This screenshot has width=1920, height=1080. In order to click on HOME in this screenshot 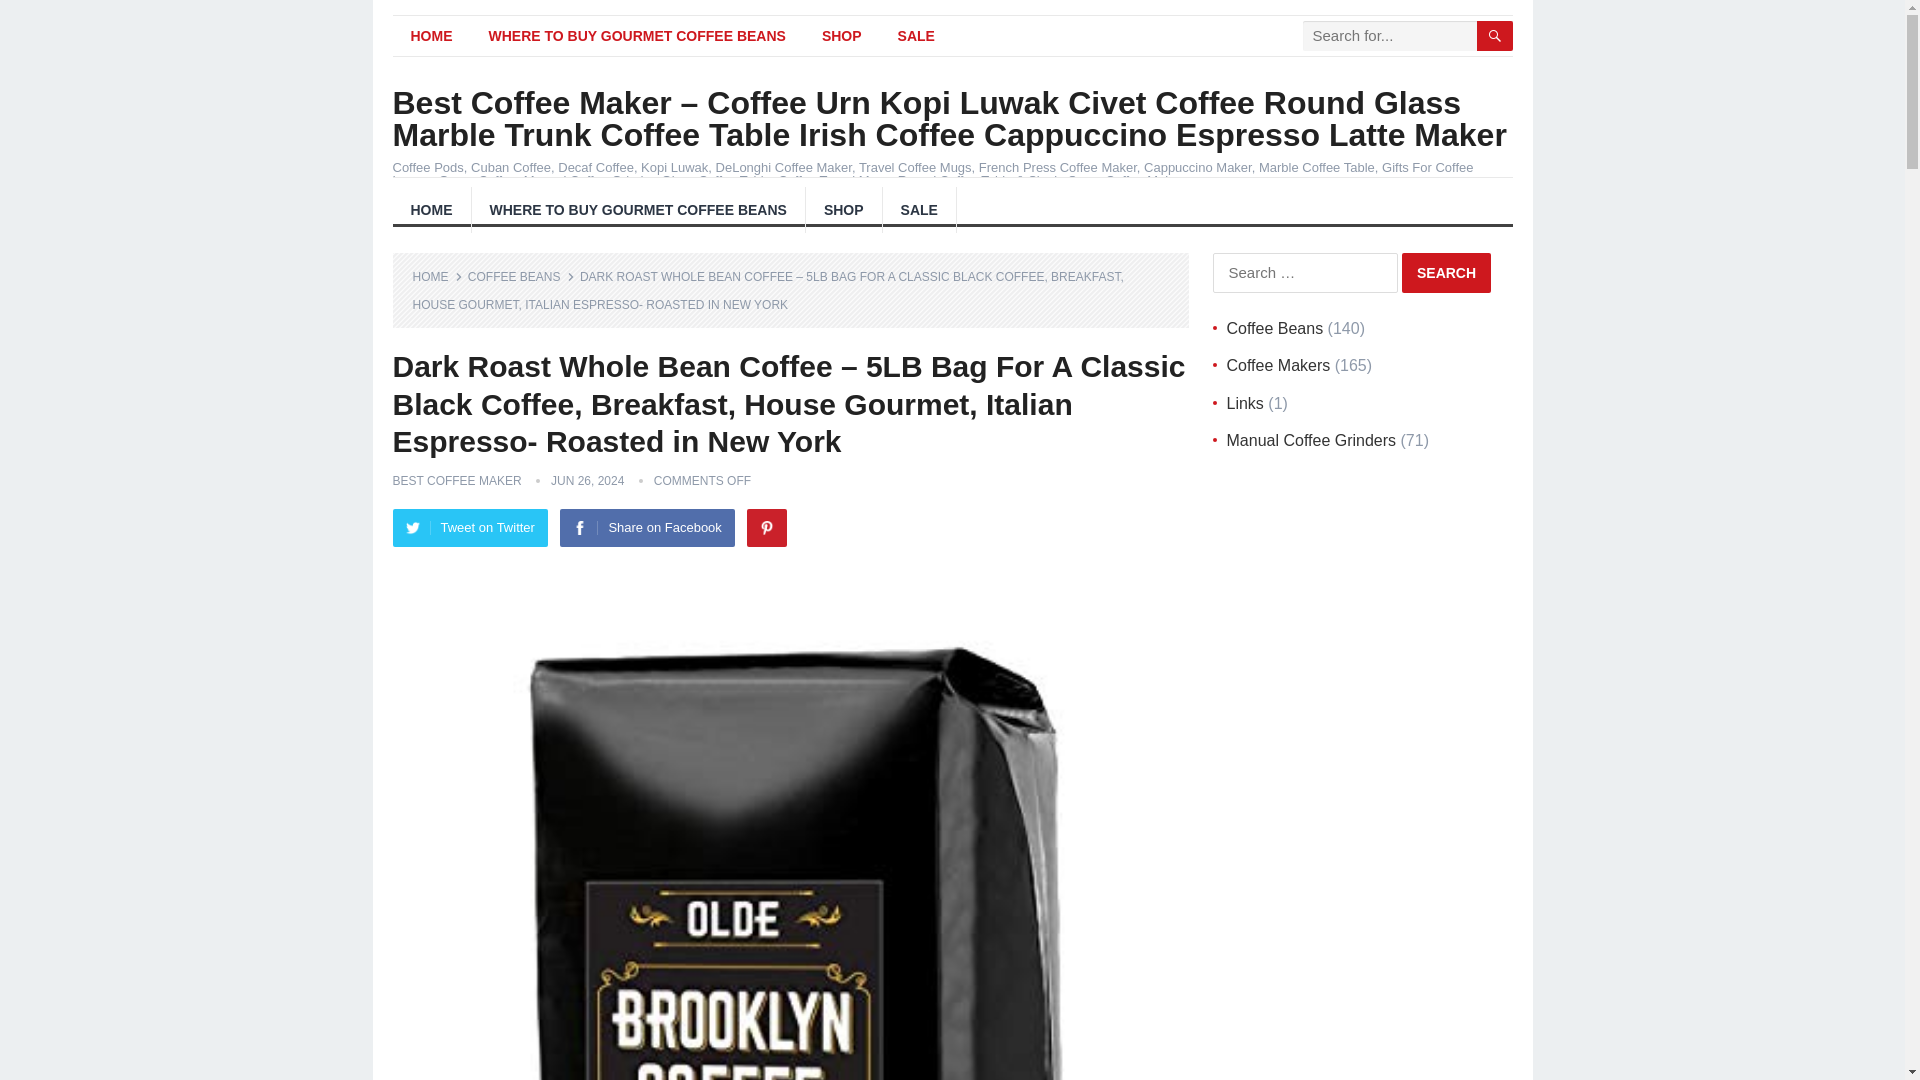, I will do `click(430, 36)`.